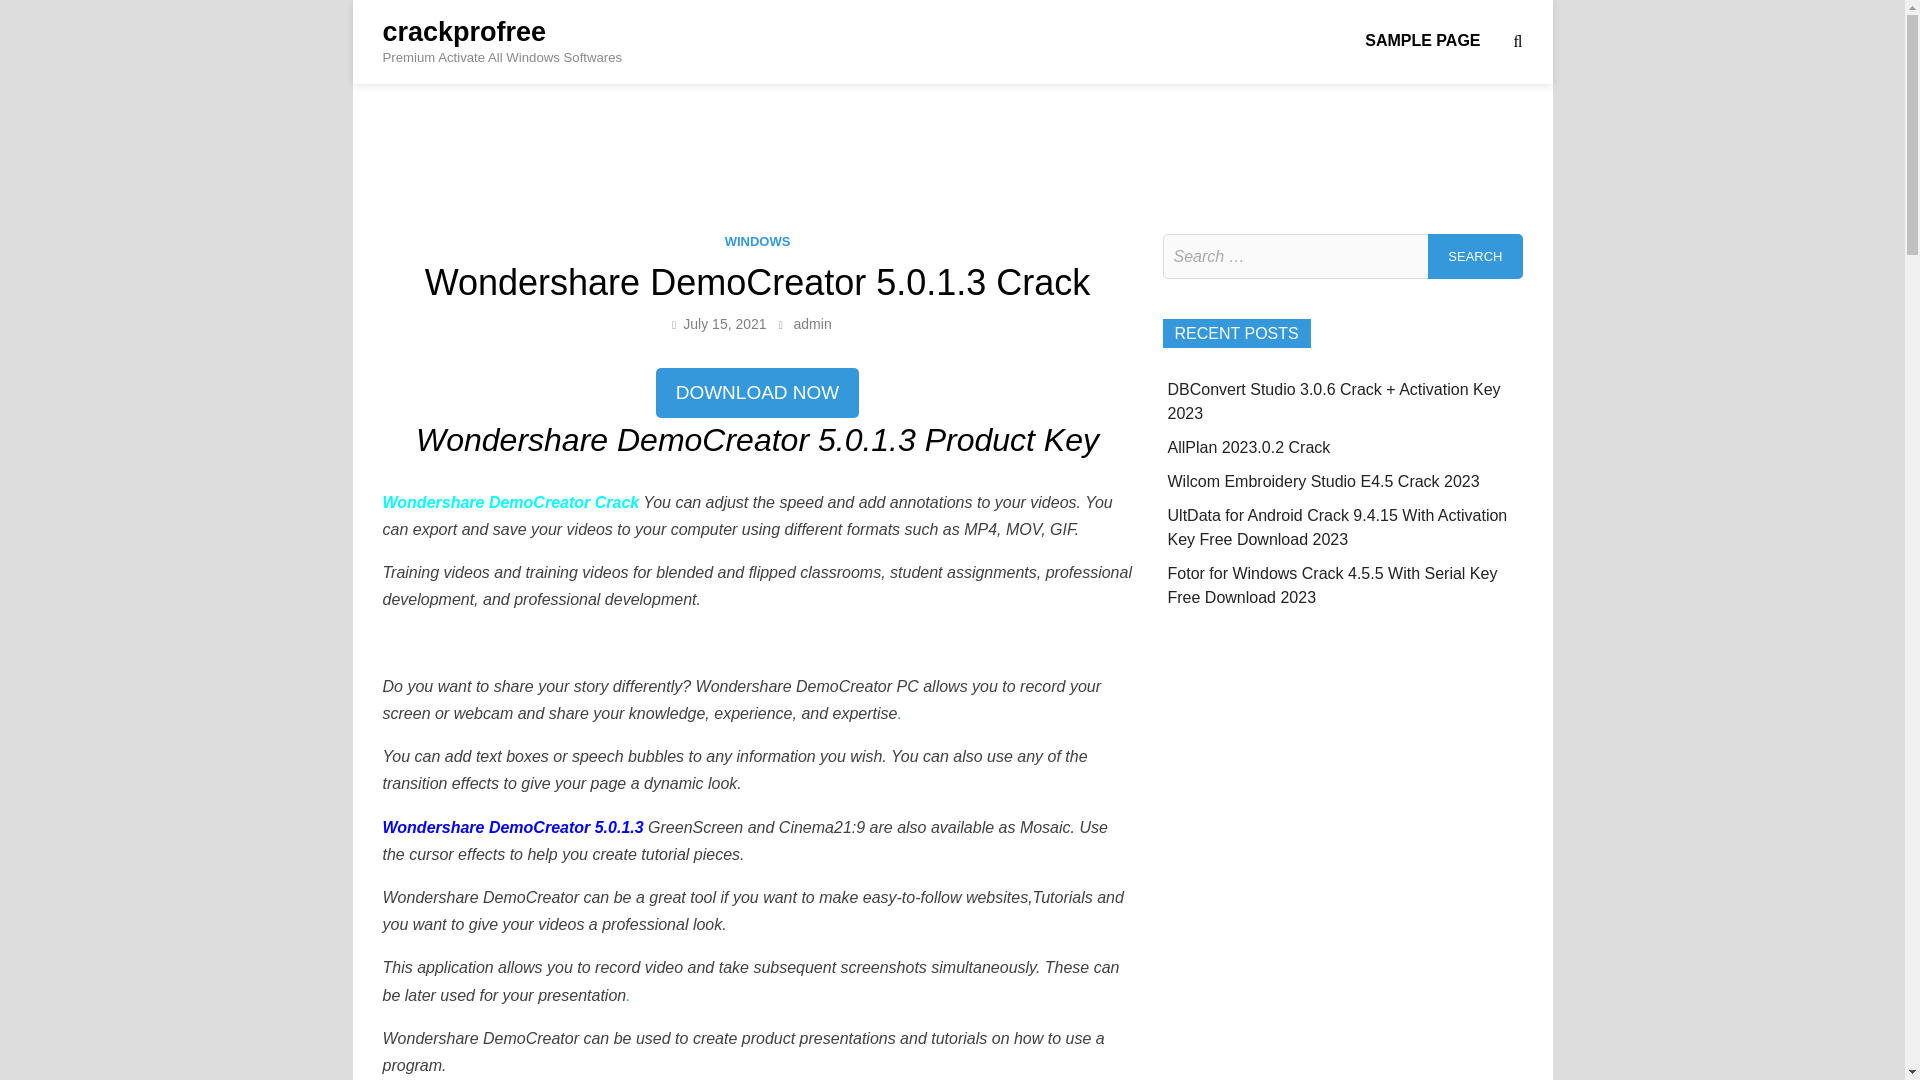 The image size is (1920, 1080). I want to click on Search, so click(1475, 256).